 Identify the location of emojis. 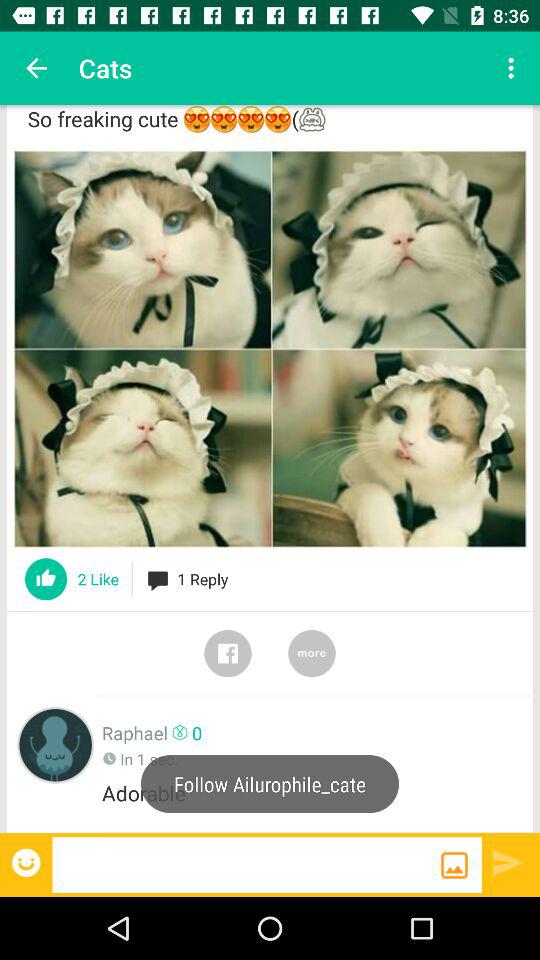
(28, 862).